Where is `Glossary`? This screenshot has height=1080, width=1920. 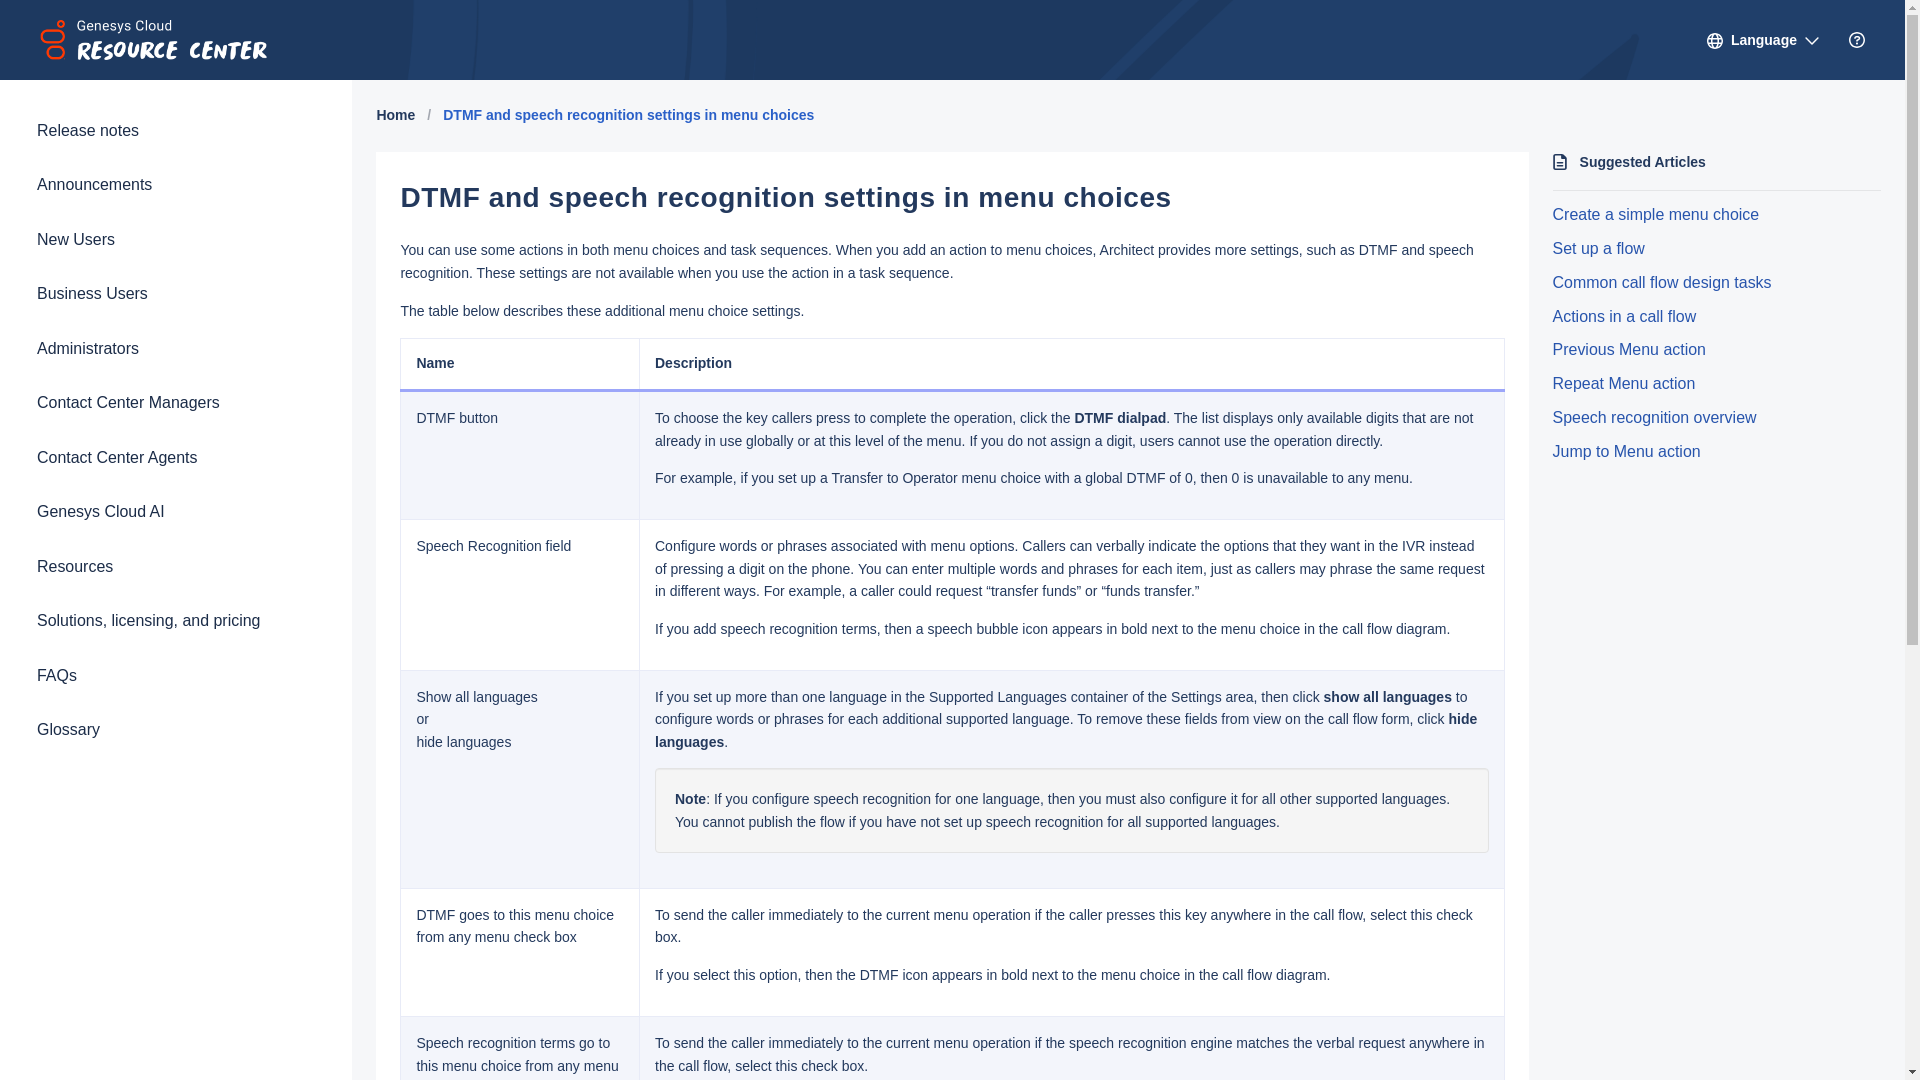
Glossary is located at coordinates (175, 730).